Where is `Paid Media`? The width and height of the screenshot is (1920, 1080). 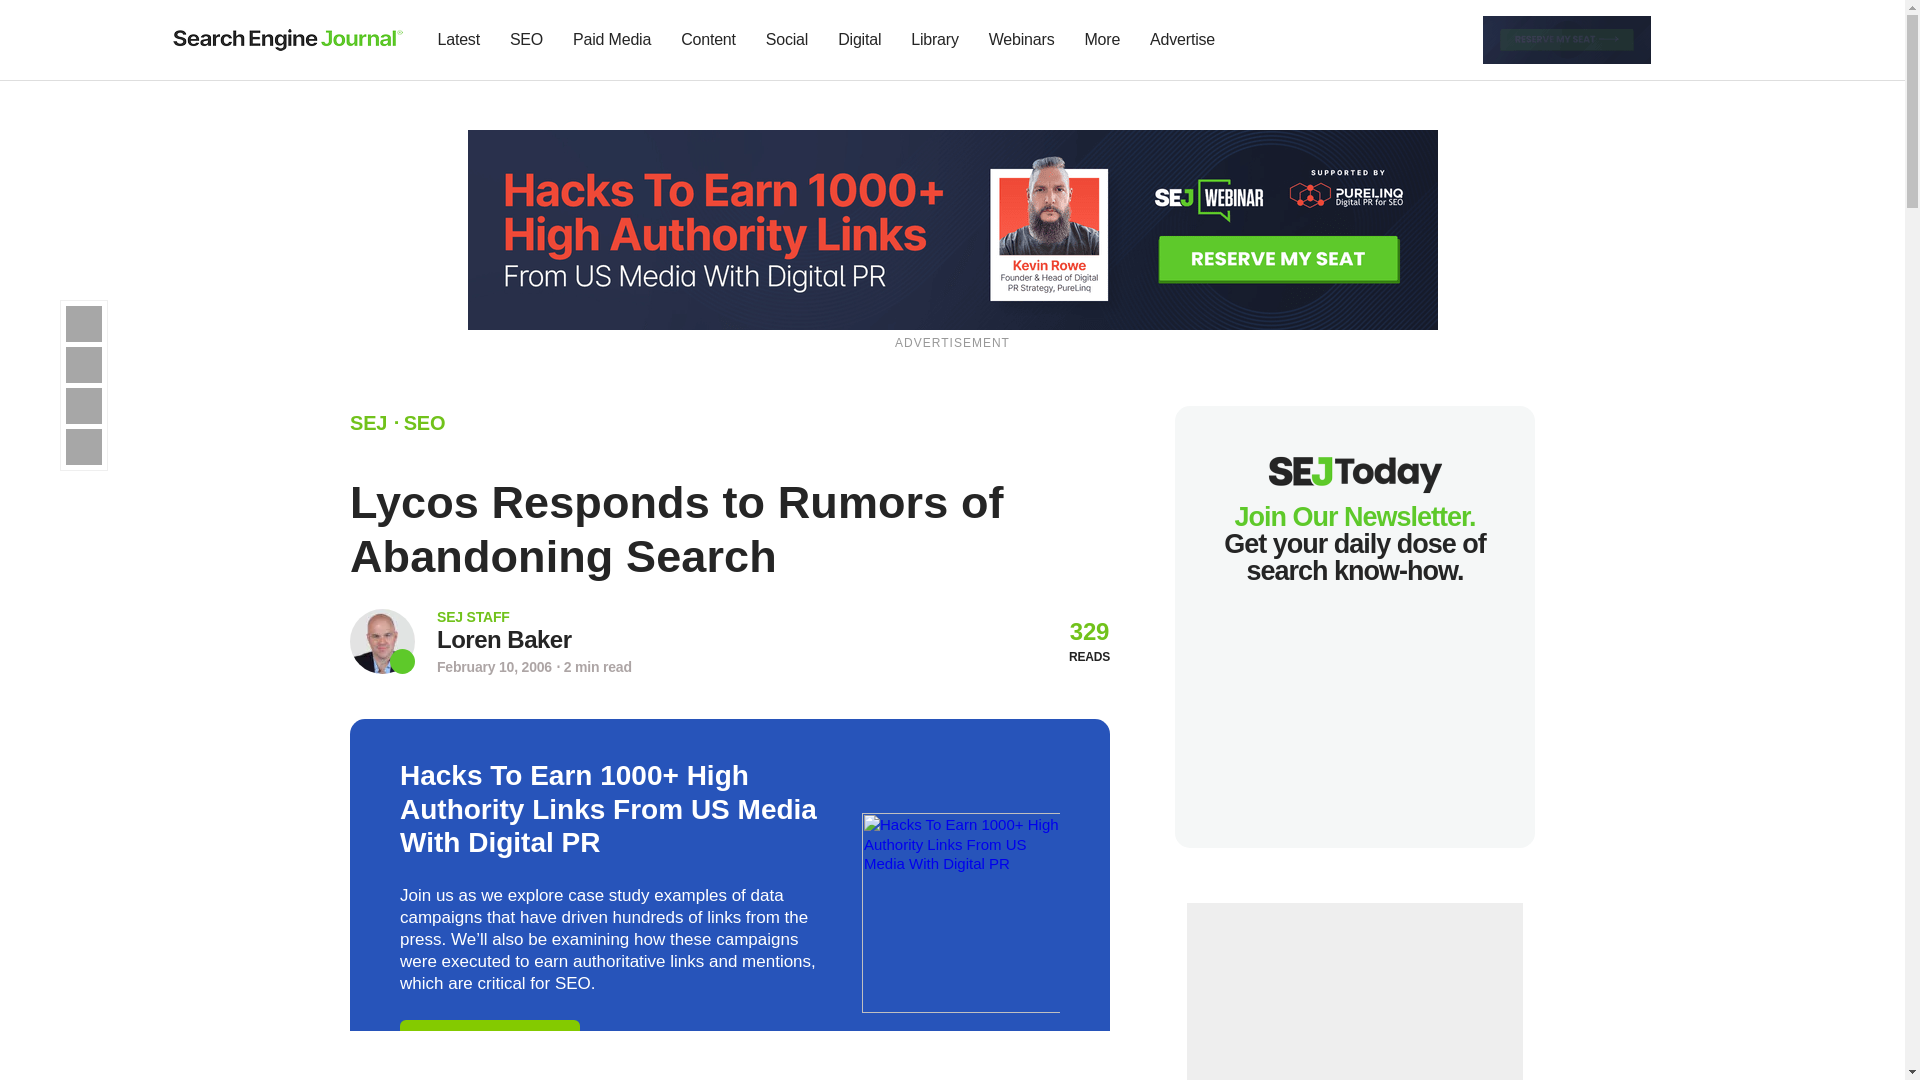
Paid Media is located at coordinates (612, 40).